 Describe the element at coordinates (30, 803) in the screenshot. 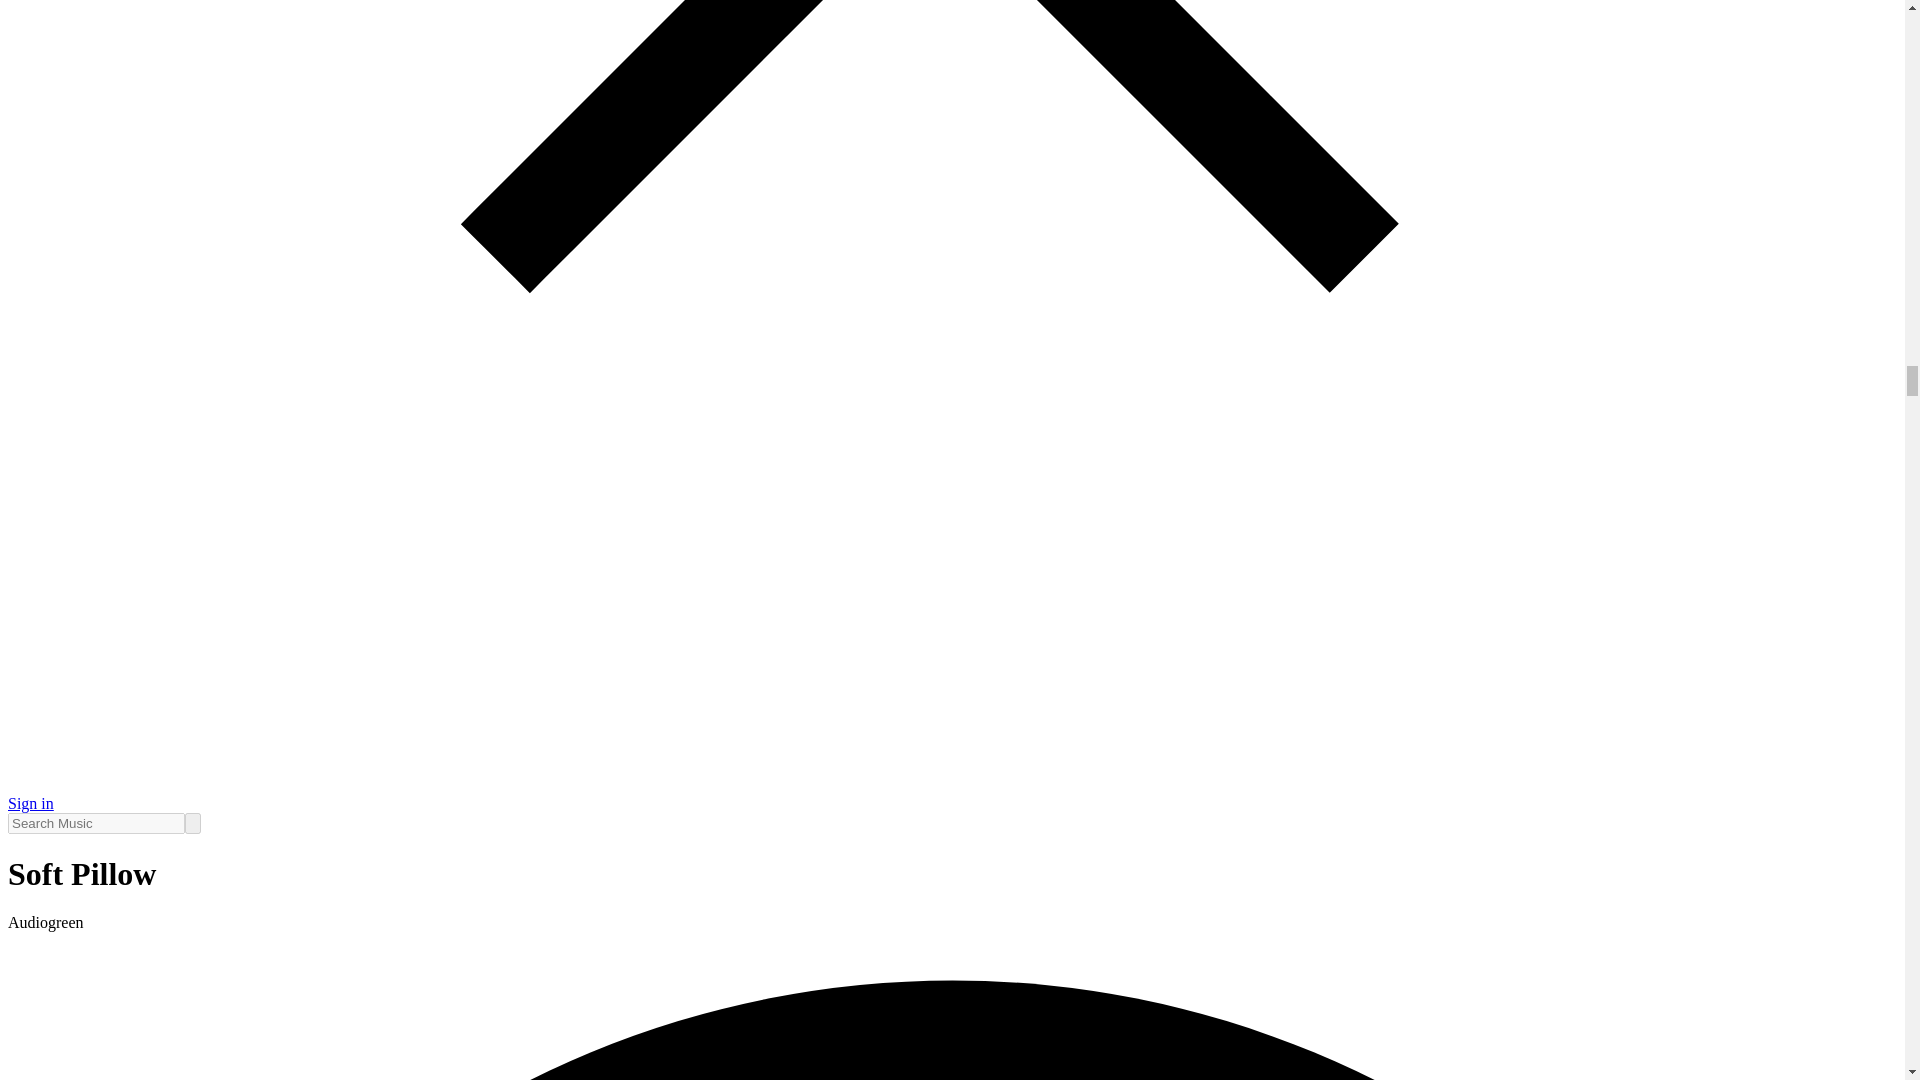

I see `Sign in` at that location.